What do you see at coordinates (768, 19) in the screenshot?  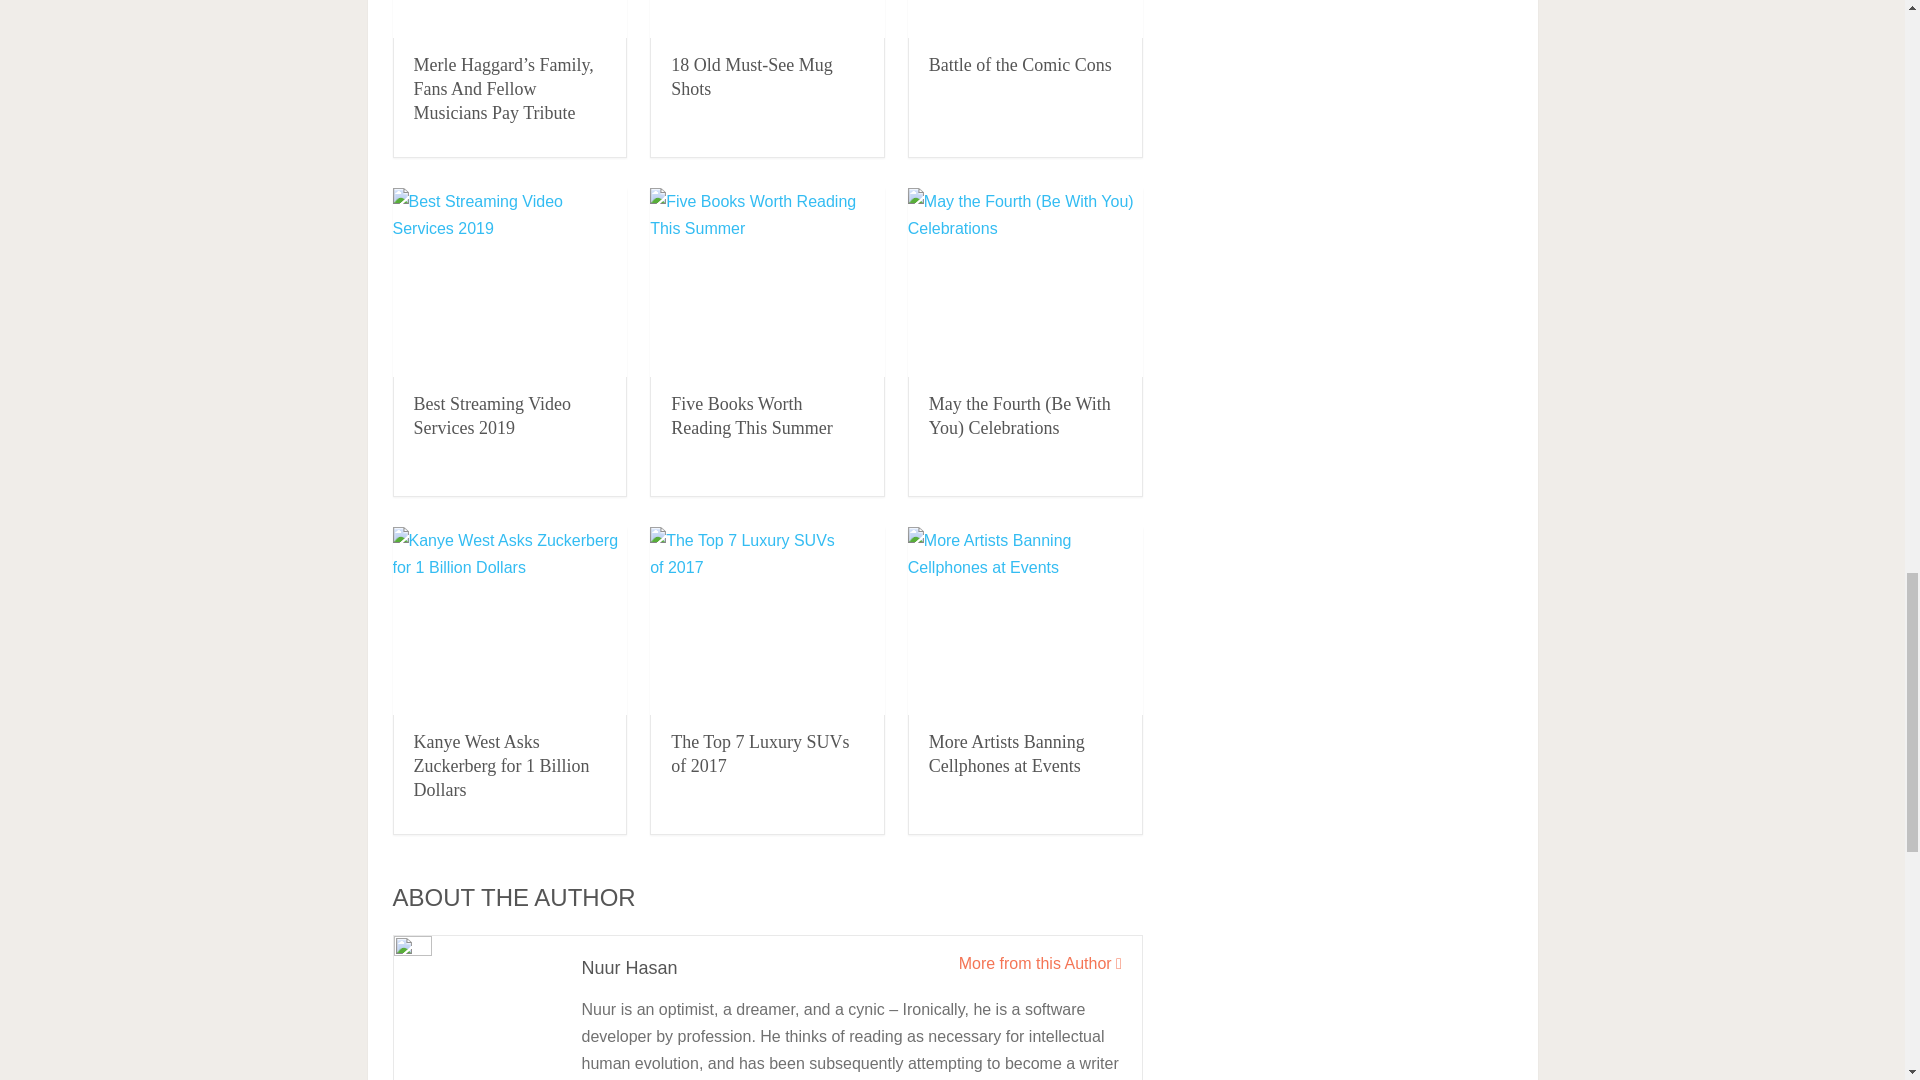 I see `18 Old Must-See Mug Shots` at bounding box center [768, 19].